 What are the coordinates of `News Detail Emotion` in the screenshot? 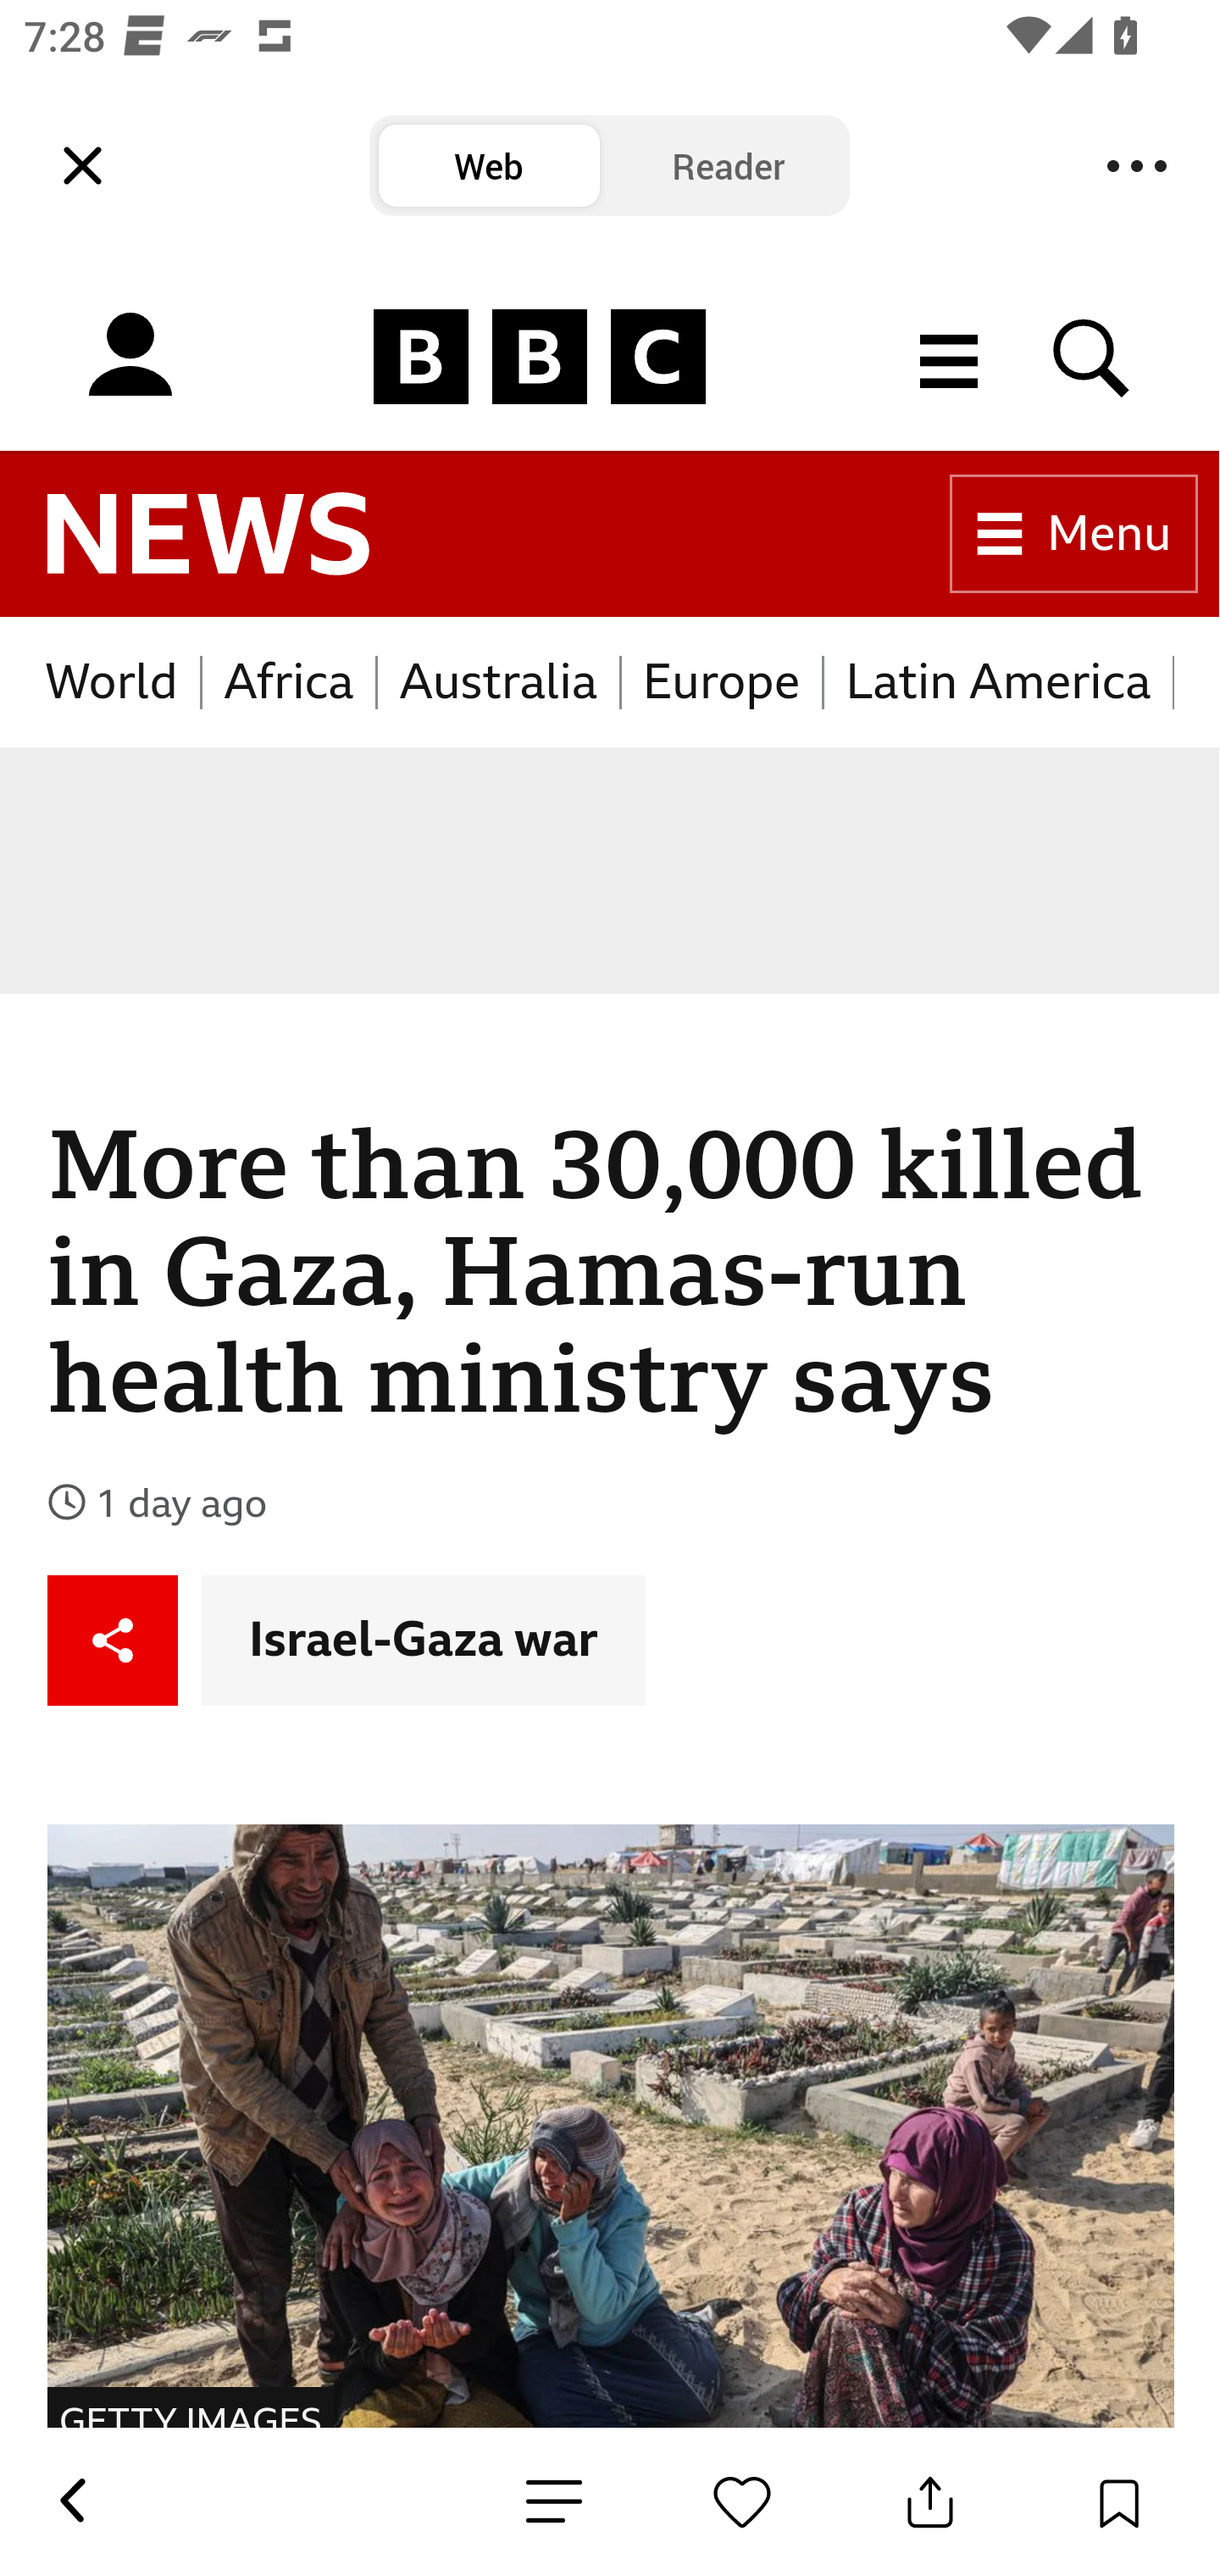 It's located at (742, 2501).